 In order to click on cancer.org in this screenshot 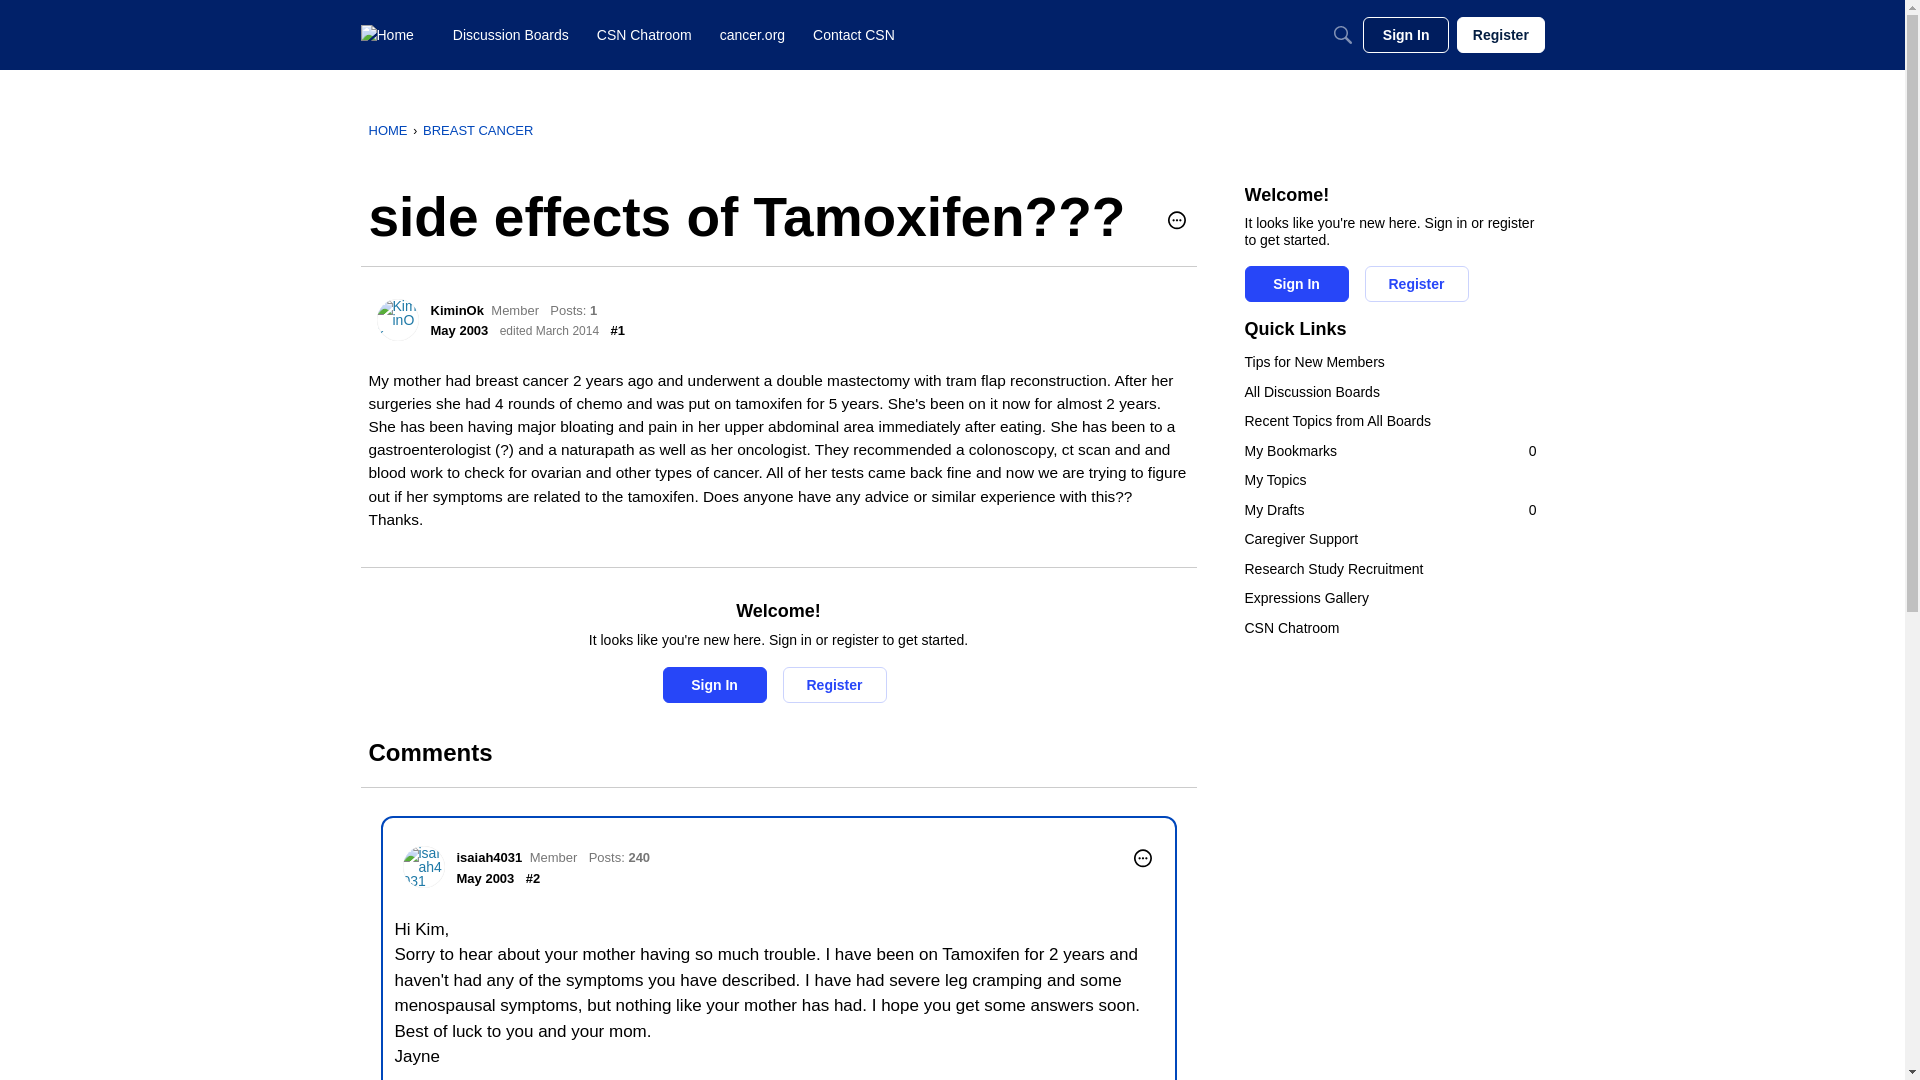, I will do `click(752, 34)`.